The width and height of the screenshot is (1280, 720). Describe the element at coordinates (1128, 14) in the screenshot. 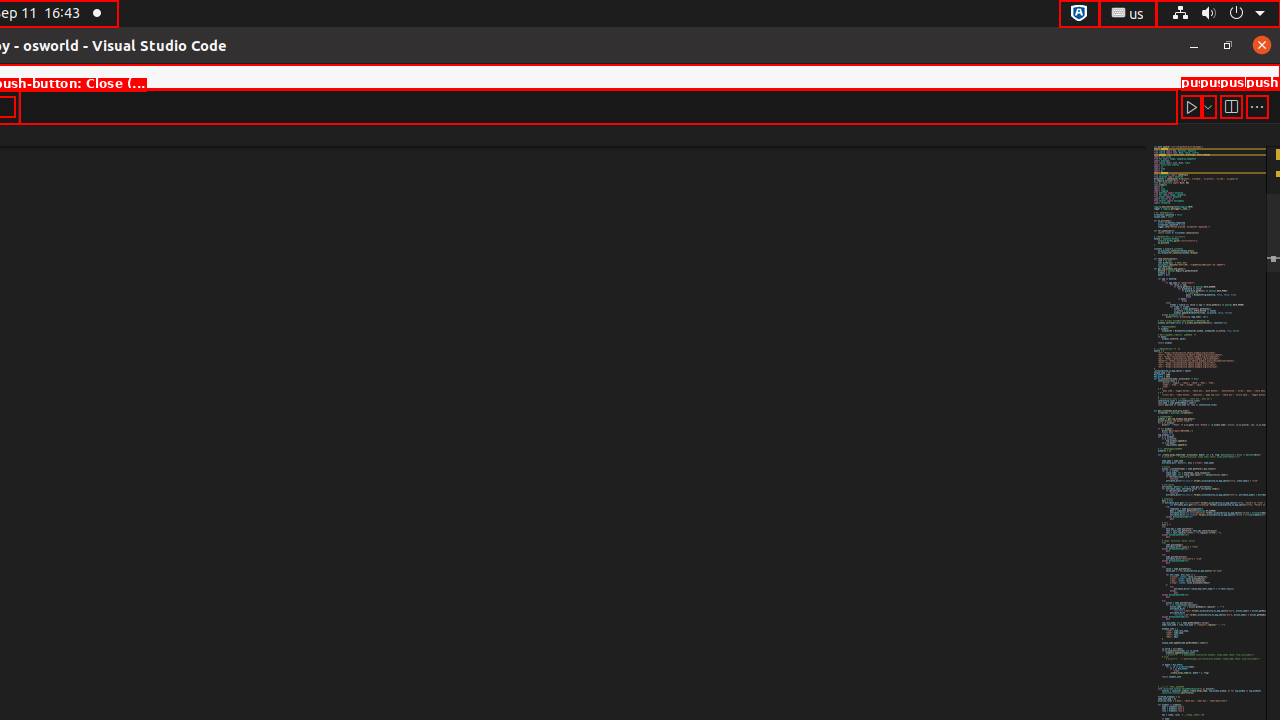

I see `:1.21/StatusNotifierItem` at that location.